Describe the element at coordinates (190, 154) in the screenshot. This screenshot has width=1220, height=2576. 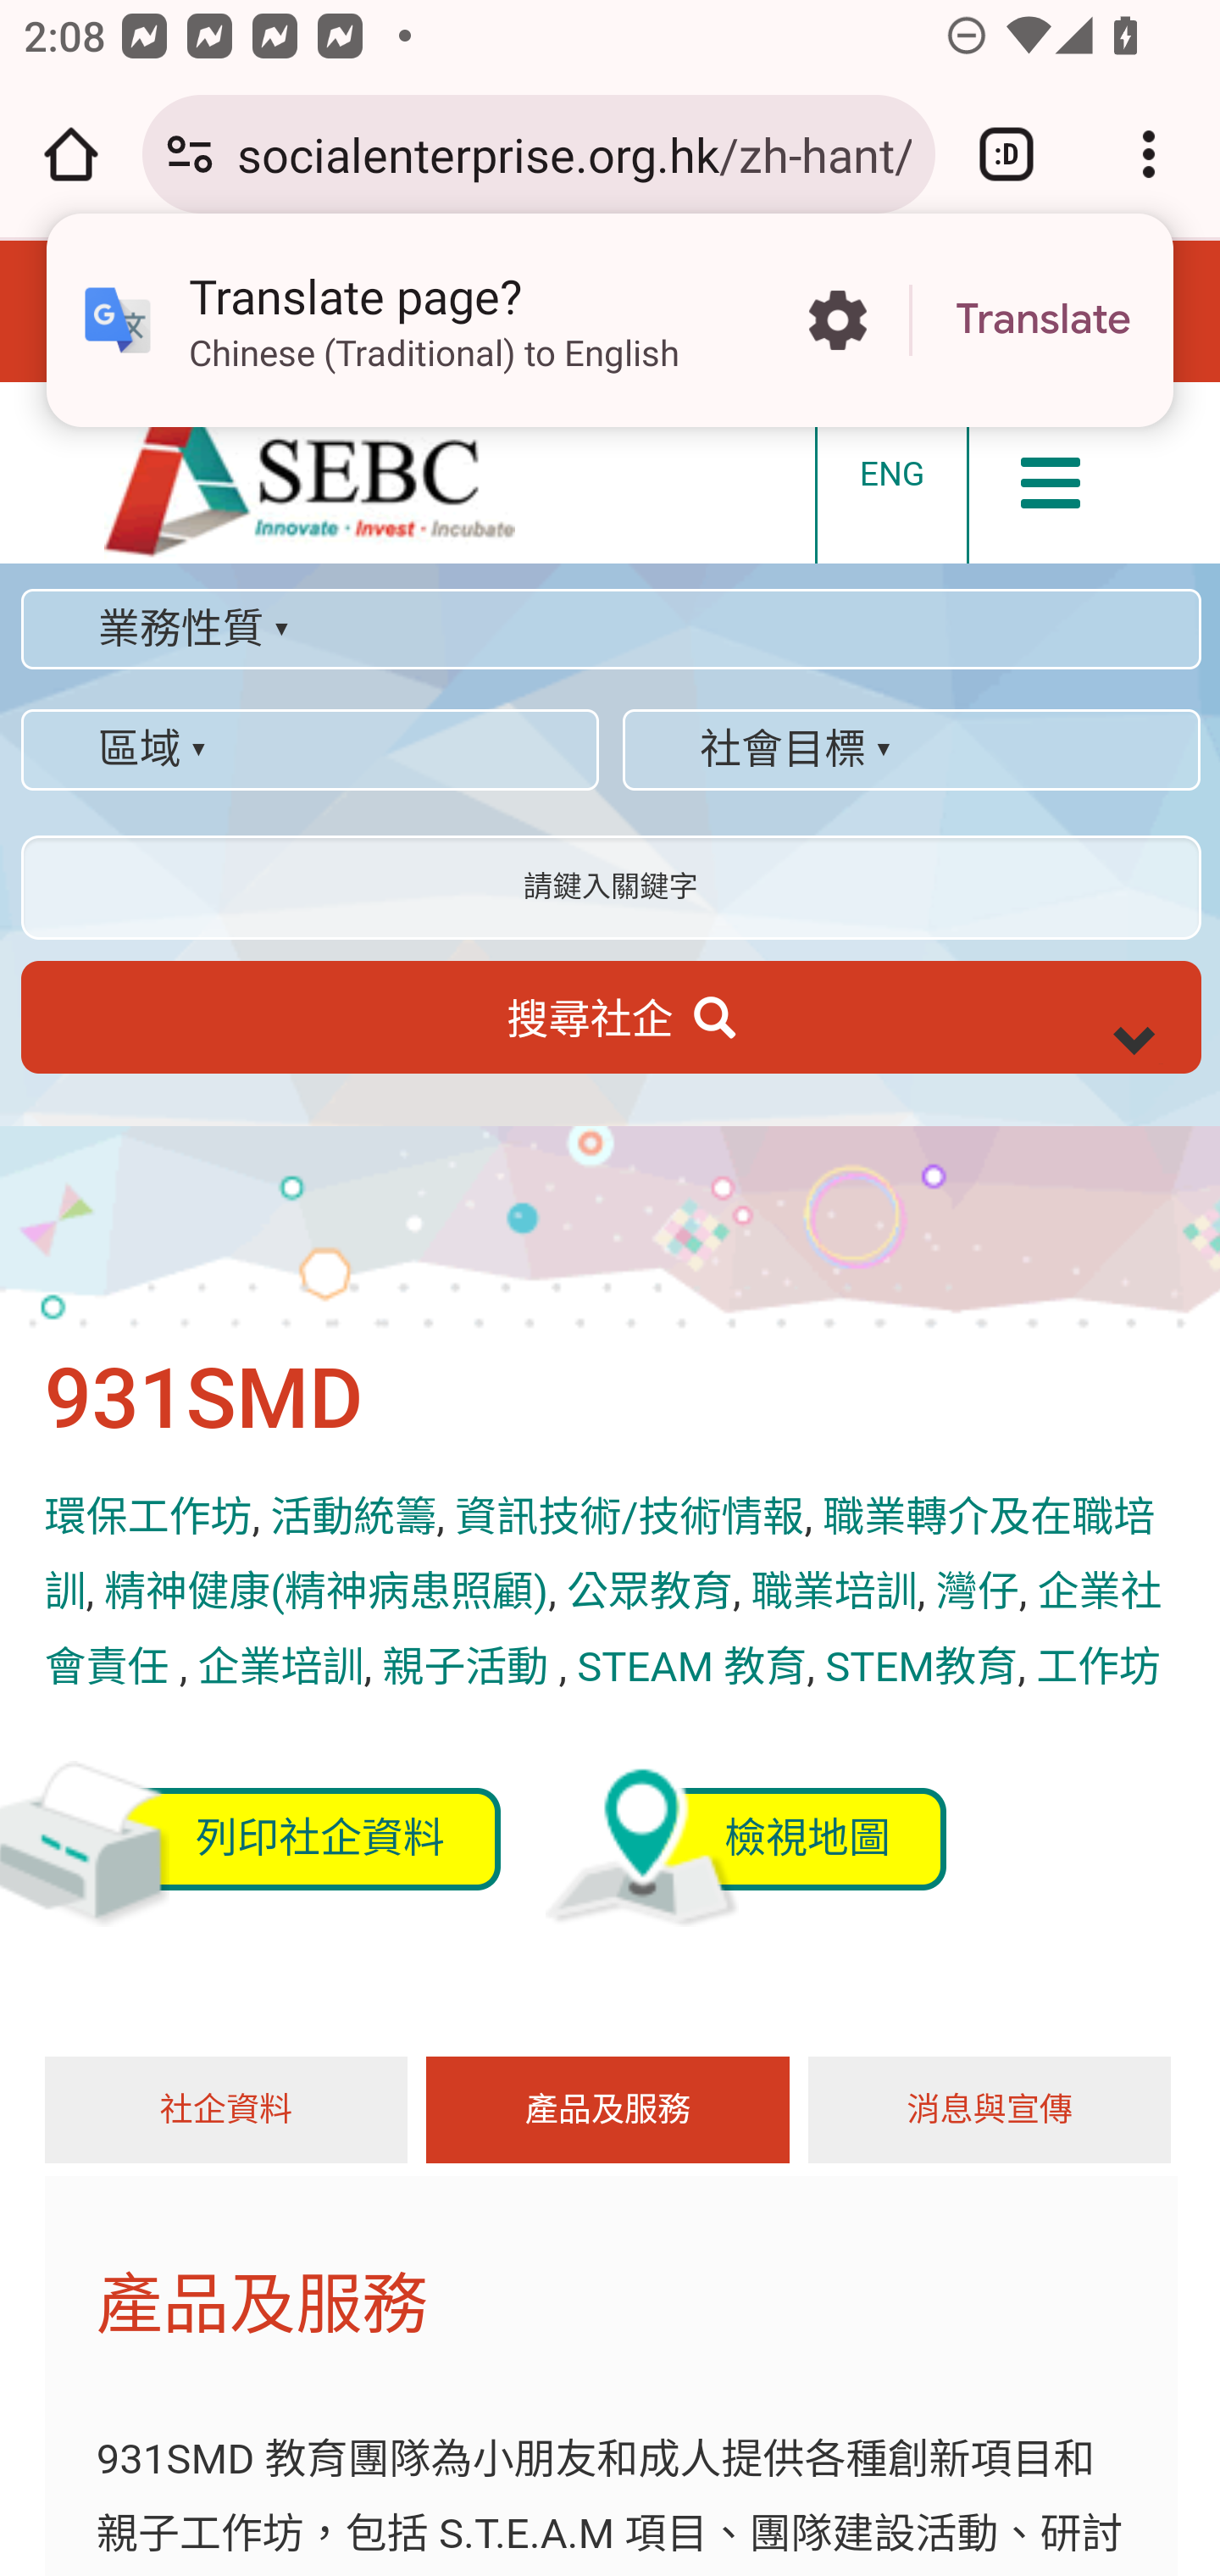
I see `Connection is secure` at that location.